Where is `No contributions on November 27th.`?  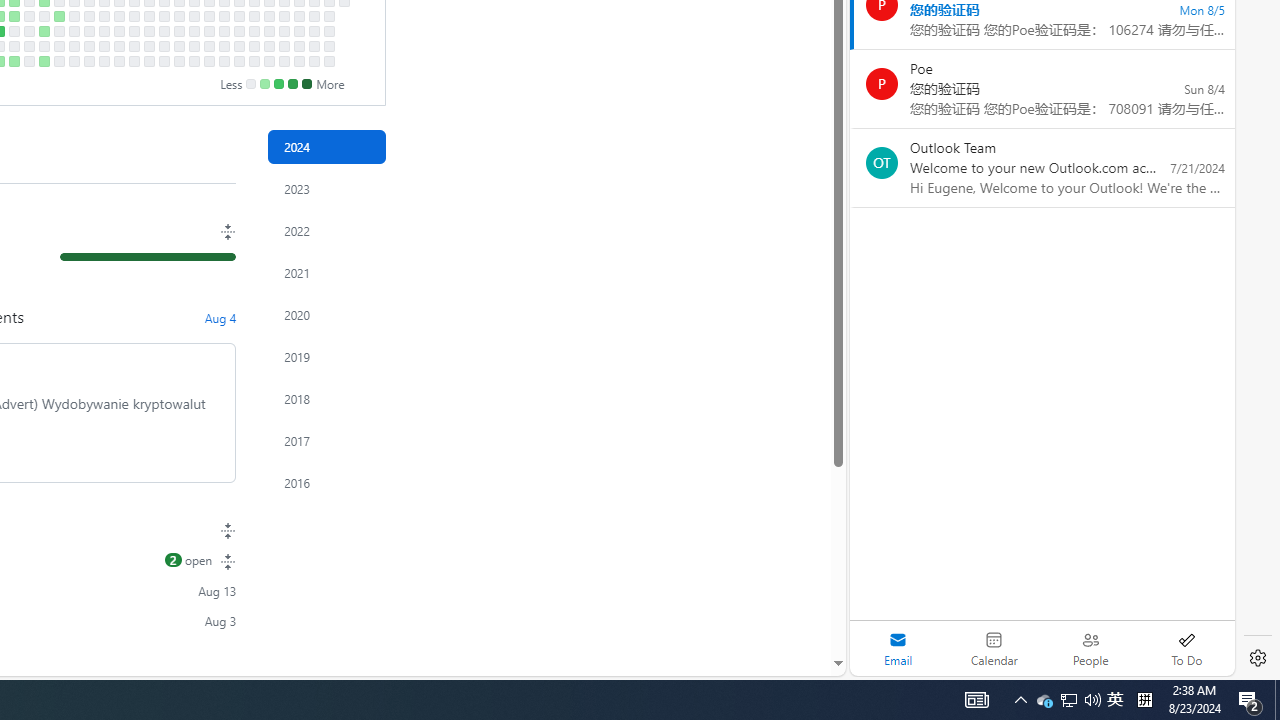 No contributions on November 27th. is located at coordinates (268, 16).